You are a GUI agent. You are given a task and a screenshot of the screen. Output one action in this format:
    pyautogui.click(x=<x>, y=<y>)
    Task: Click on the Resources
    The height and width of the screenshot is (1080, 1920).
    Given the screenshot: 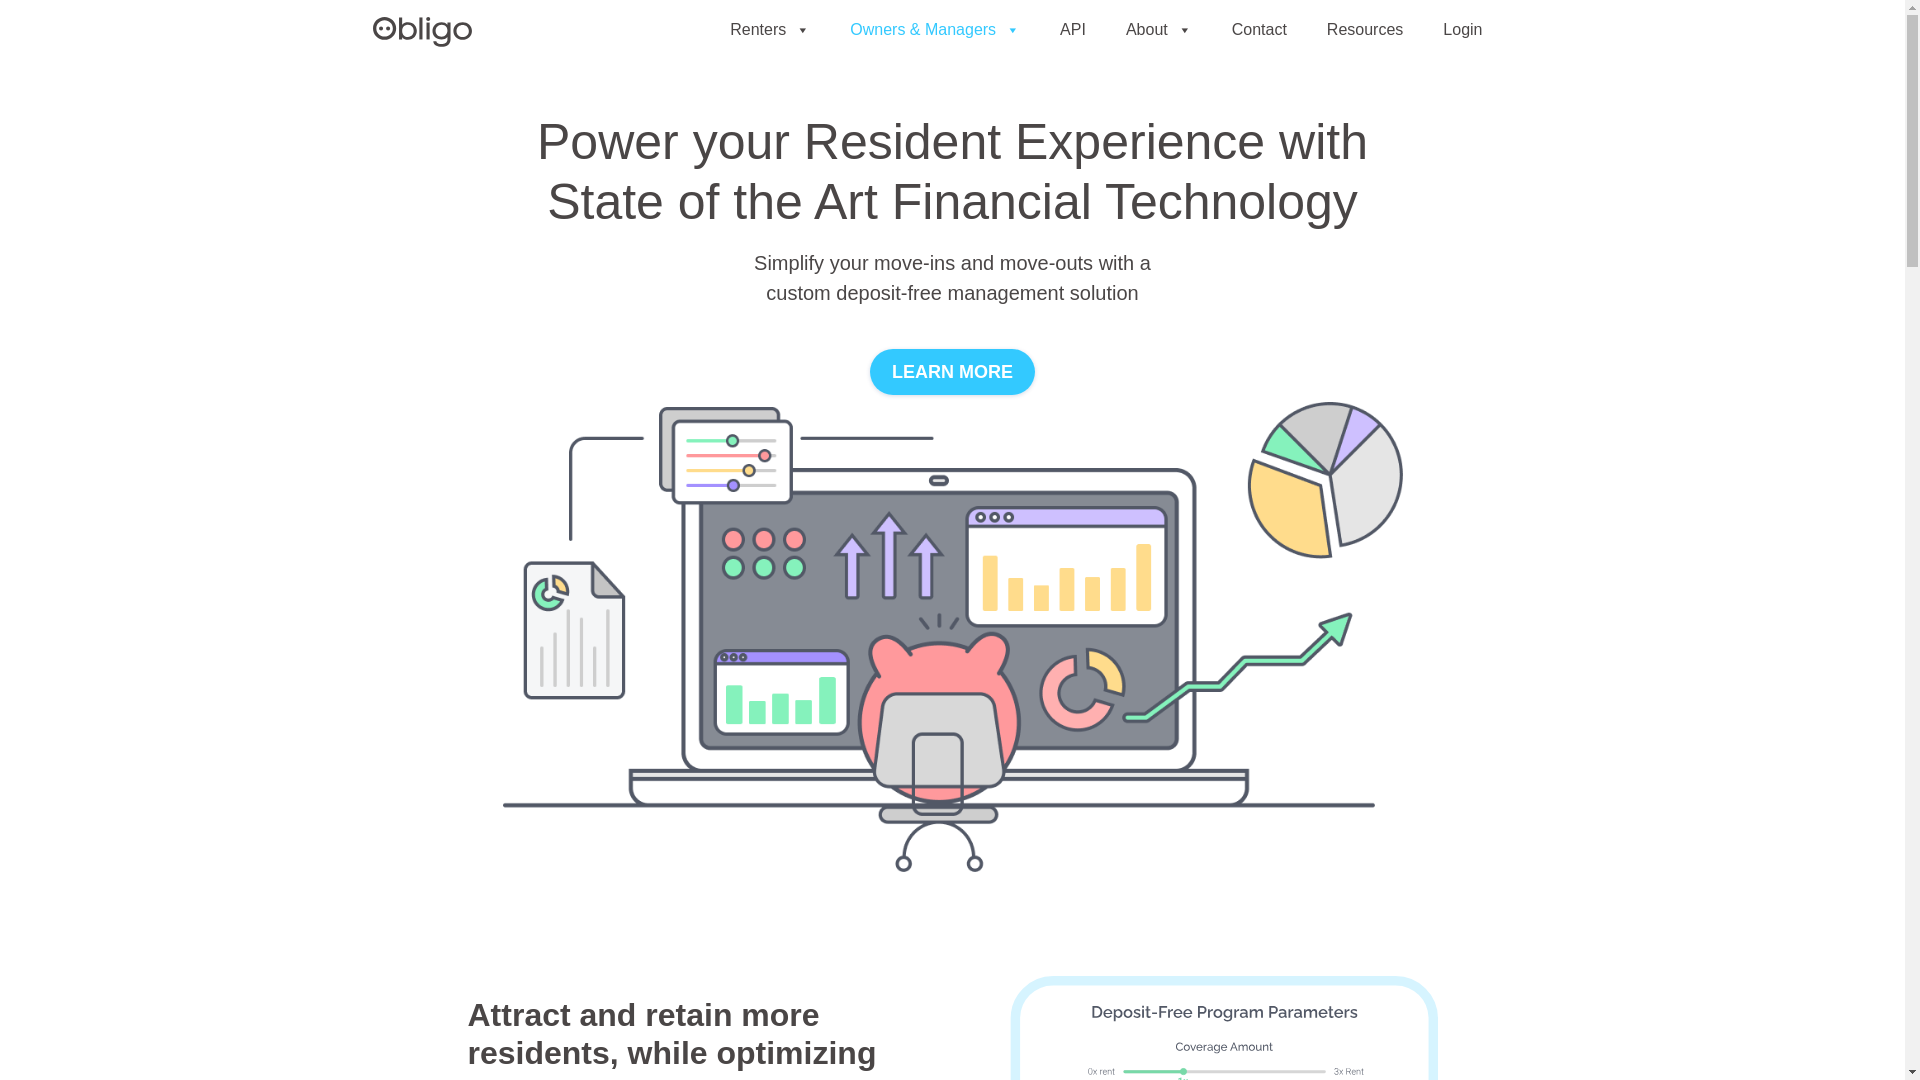 What is the action you would take?
    pyautogui.click(x=1364, y=29)
    